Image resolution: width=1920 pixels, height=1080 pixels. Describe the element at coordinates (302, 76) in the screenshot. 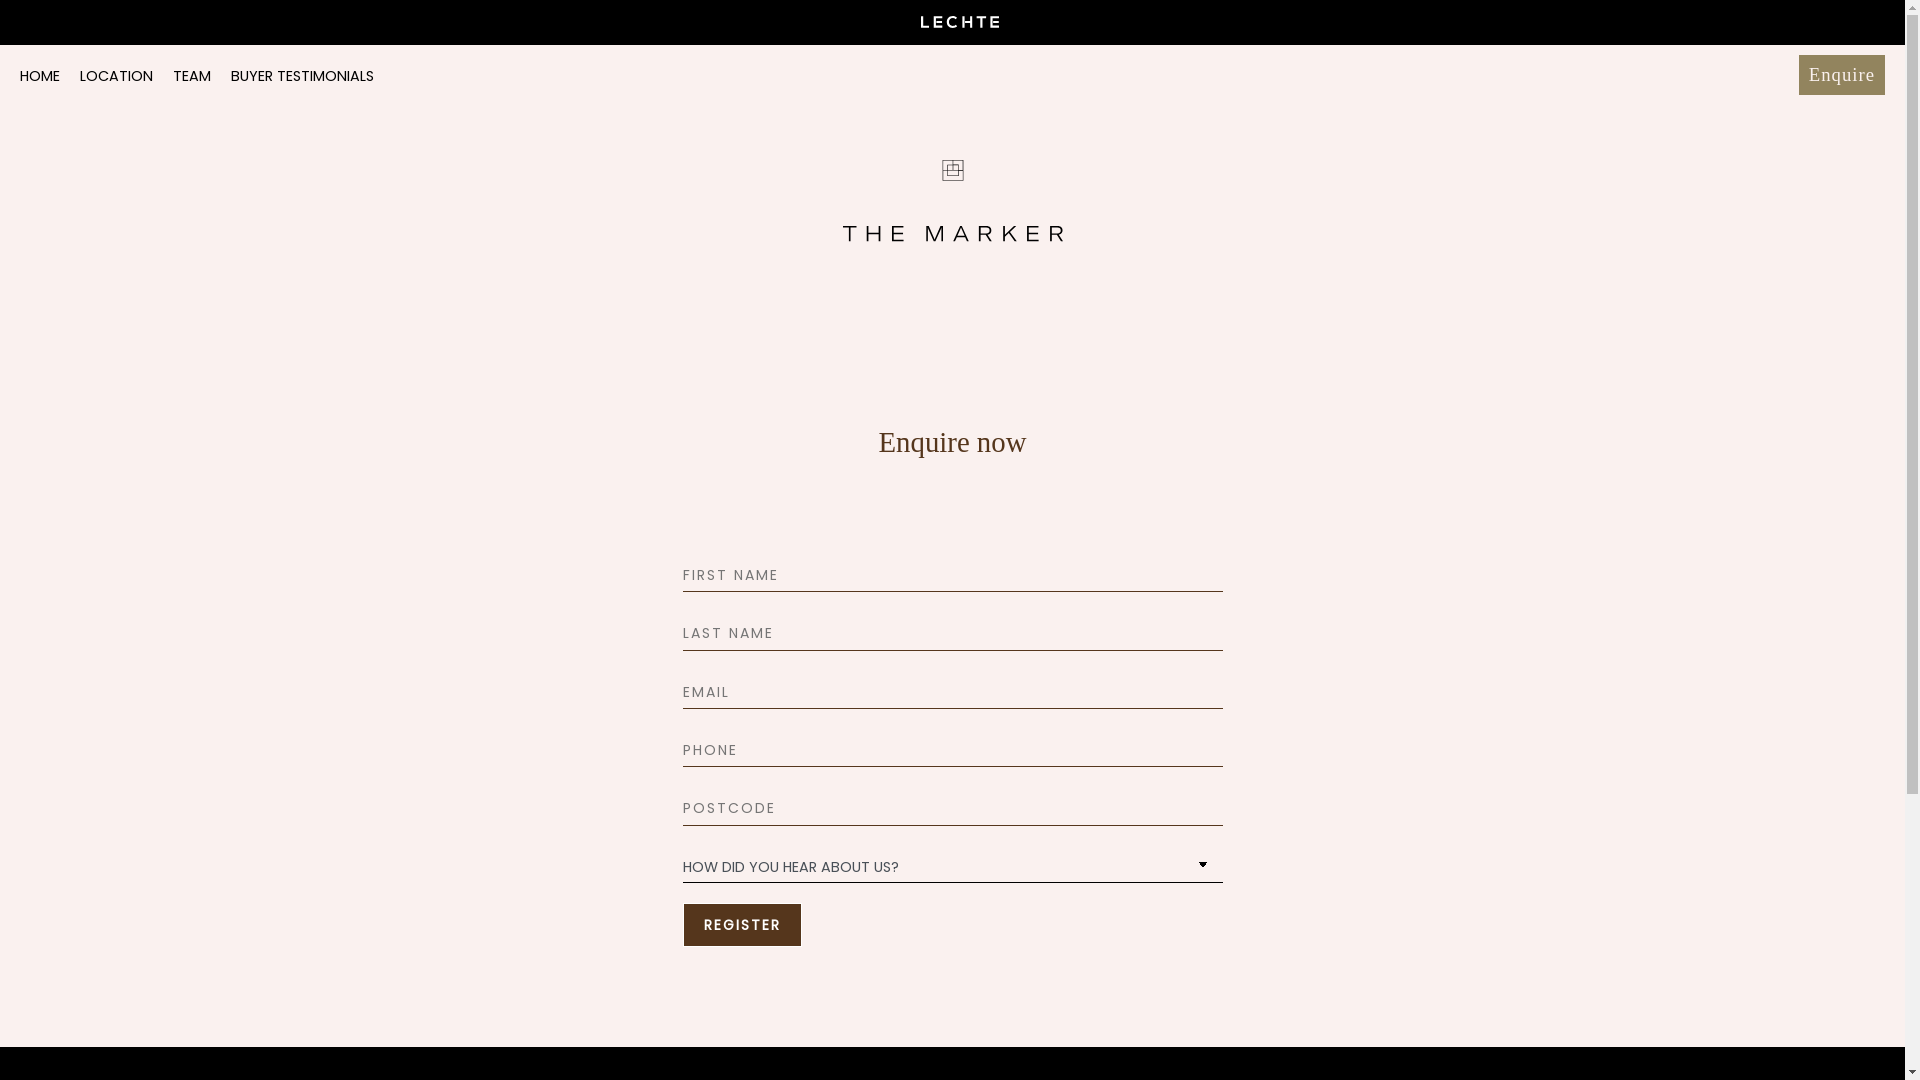

I see `BUYER TESTIMONIALS` at that location.